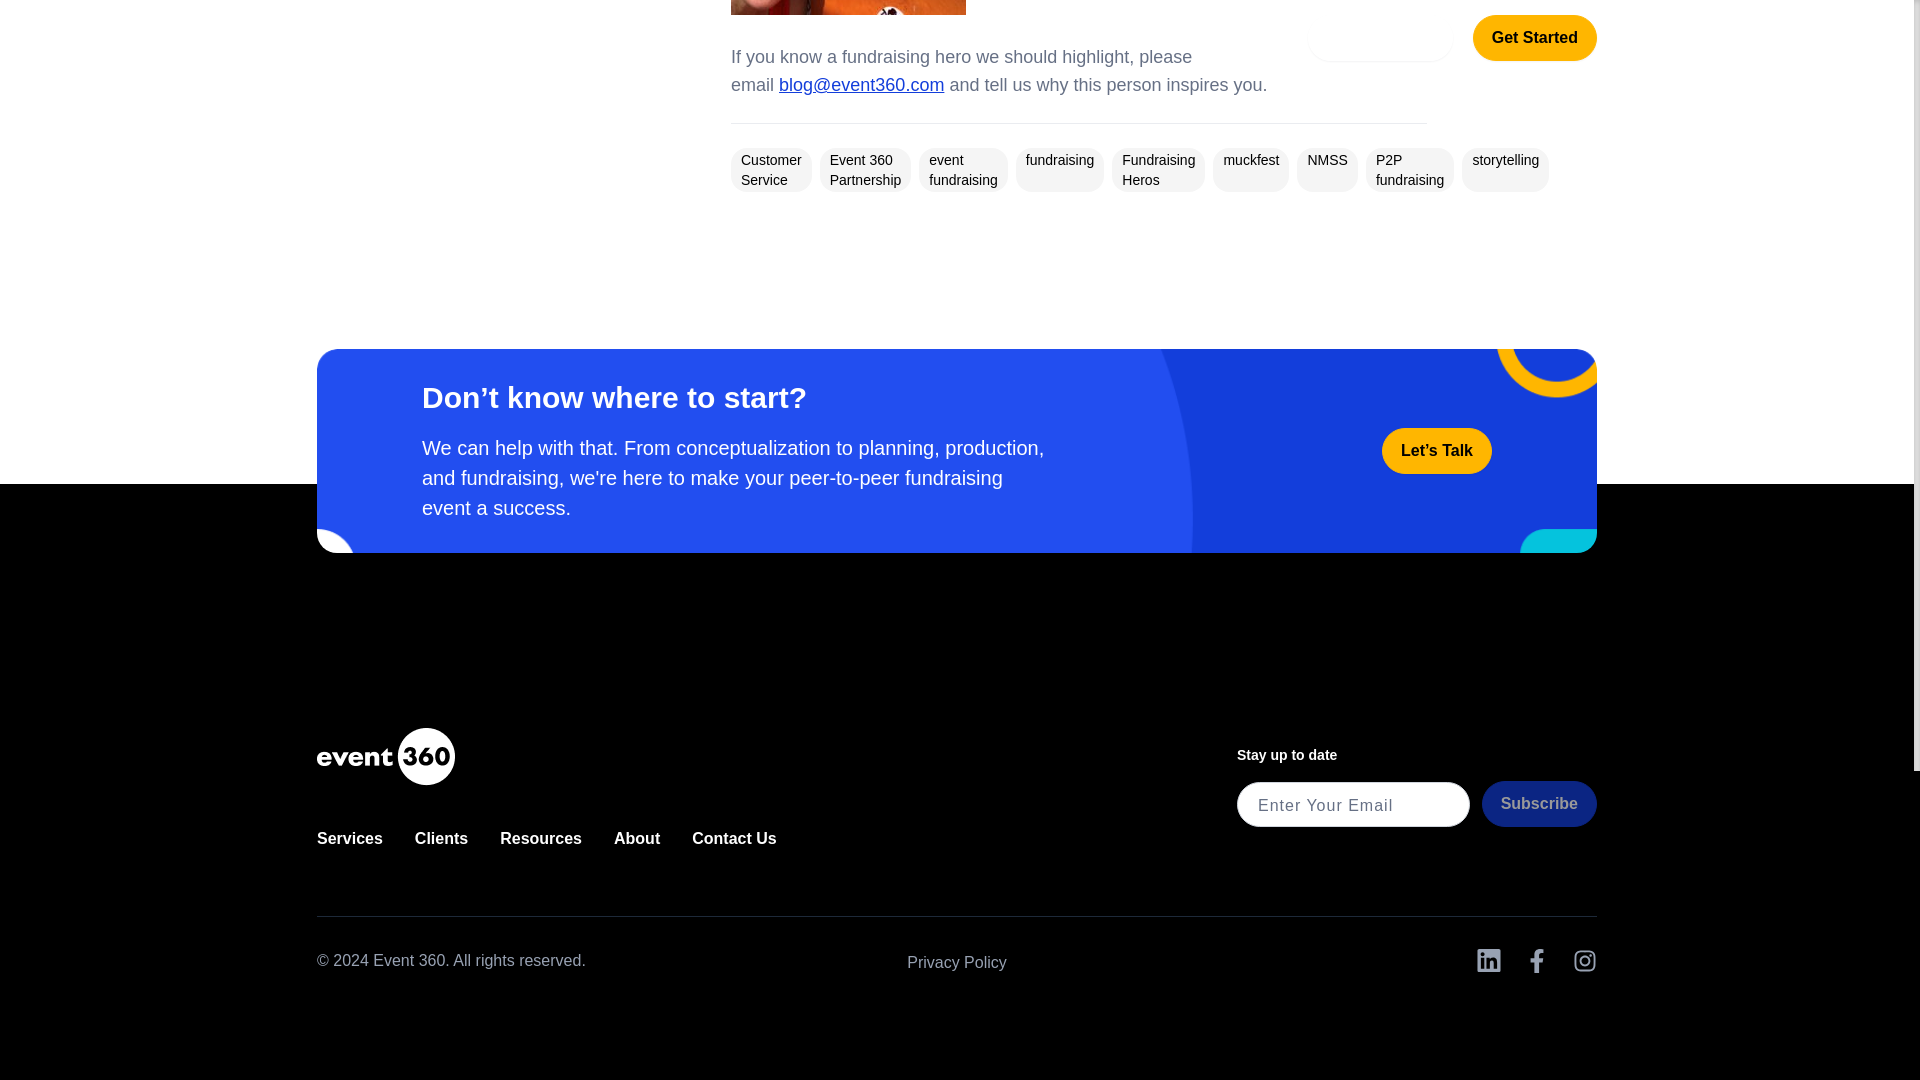  I want to click on Event 360 Partnership, so click(866, 170).